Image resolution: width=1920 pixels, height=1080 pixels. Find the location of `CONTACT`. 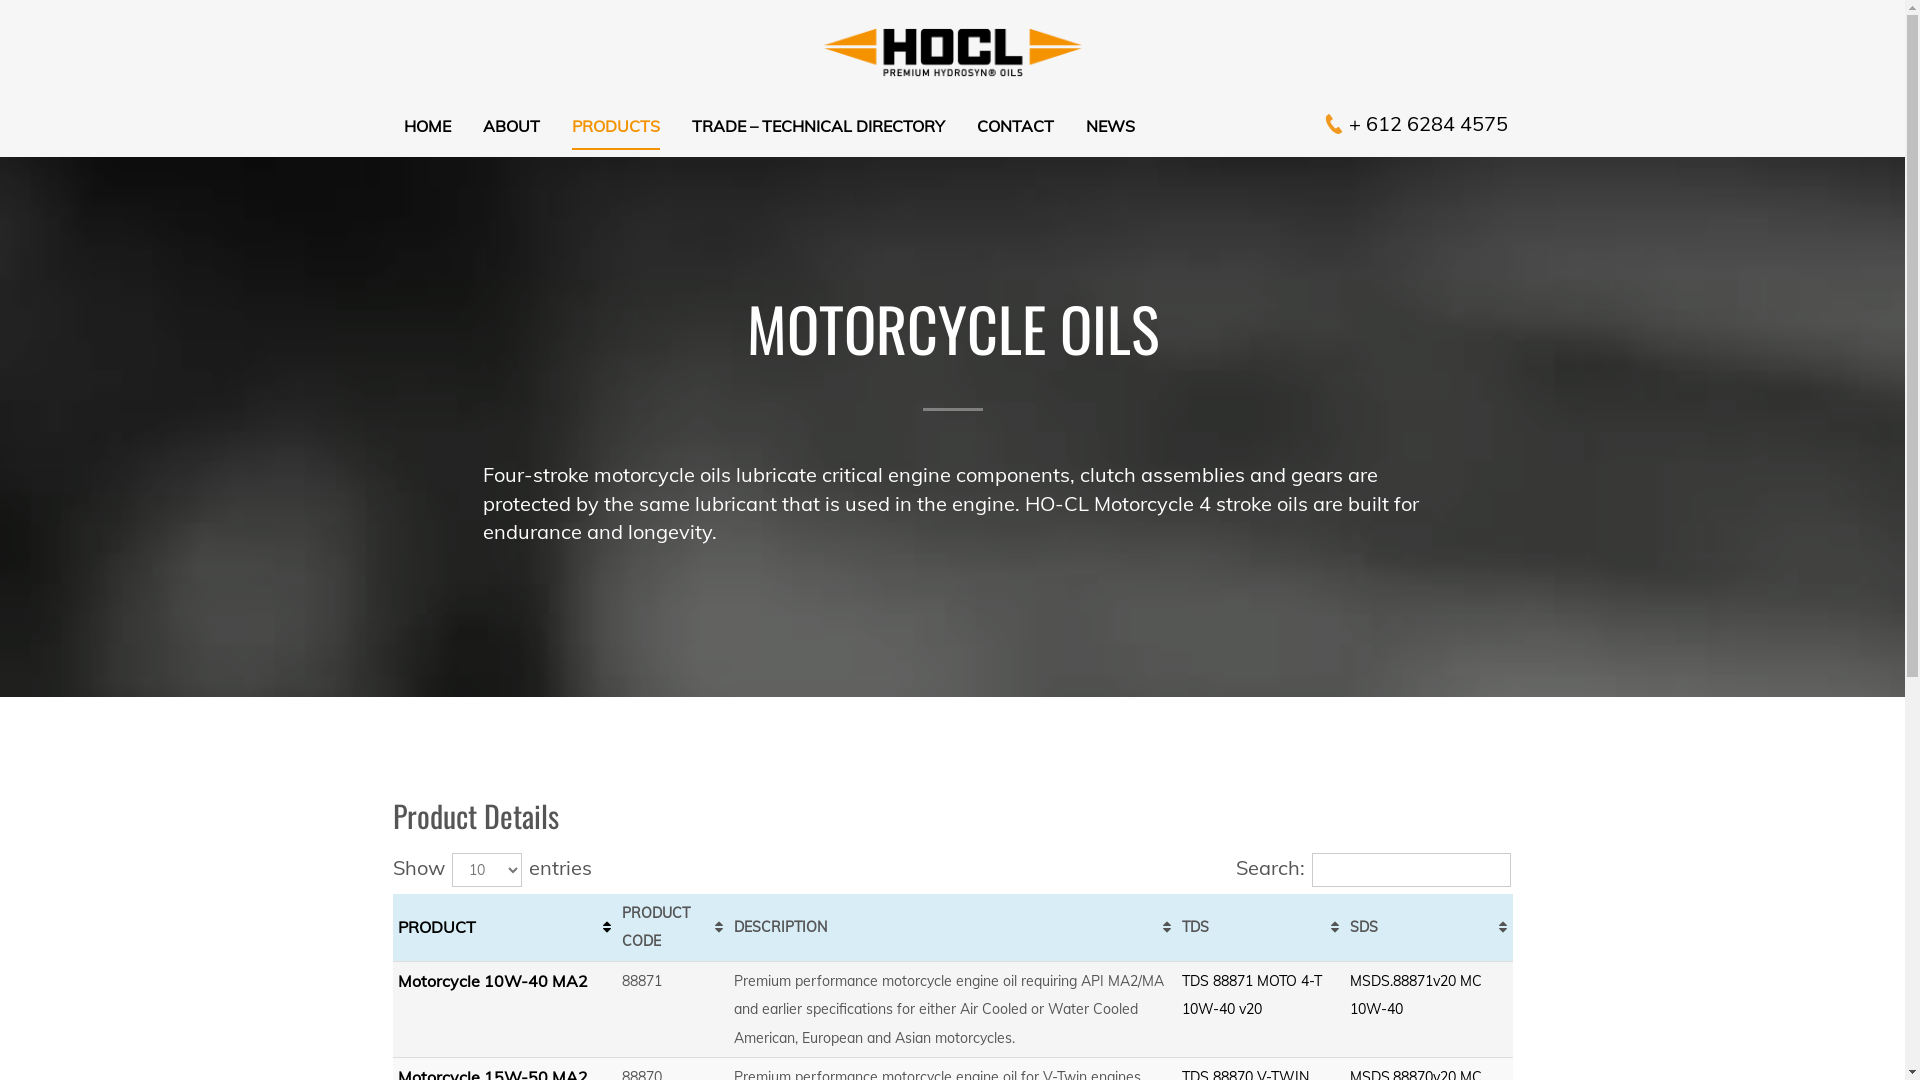

CONTACT is located at coordinates (1014, 128).